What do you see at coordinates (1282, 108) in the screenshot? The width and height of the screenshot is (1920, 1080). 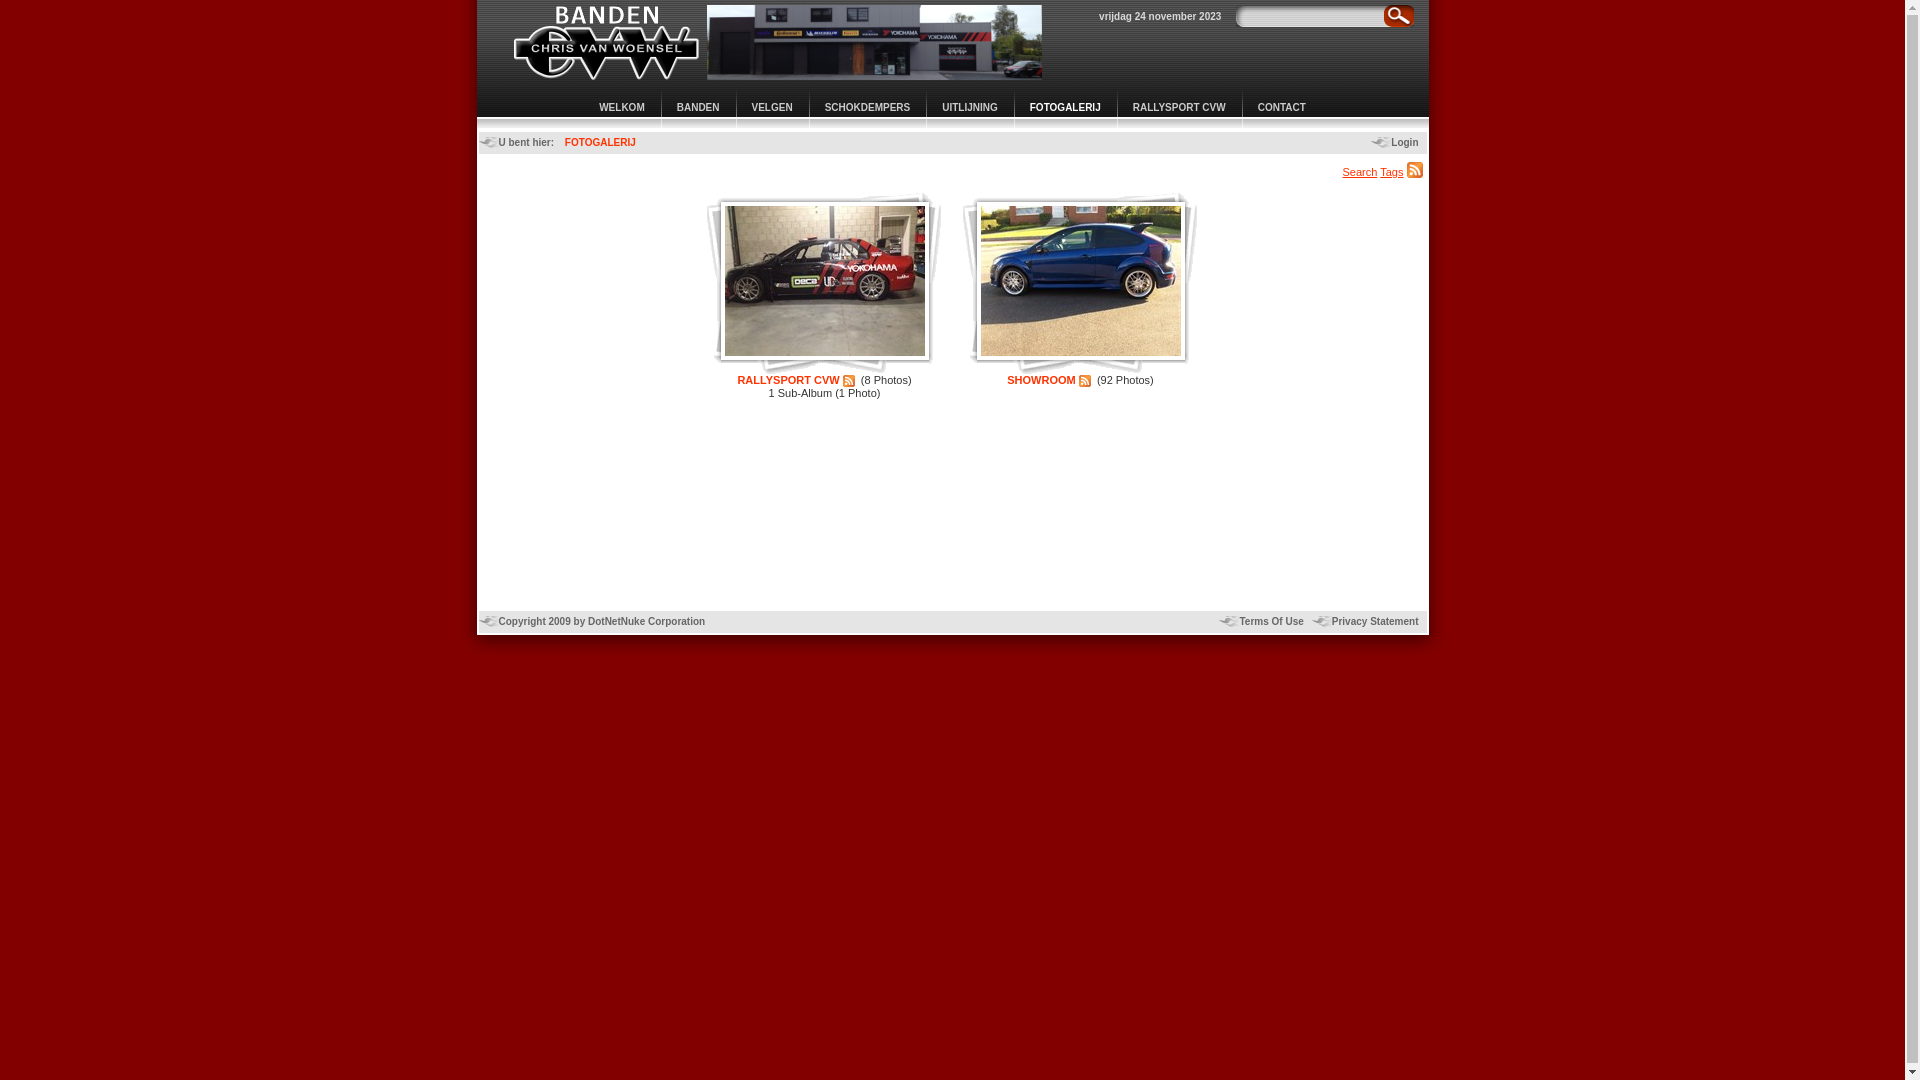 I see `CONTACT` at bounding box center [1282, 108].